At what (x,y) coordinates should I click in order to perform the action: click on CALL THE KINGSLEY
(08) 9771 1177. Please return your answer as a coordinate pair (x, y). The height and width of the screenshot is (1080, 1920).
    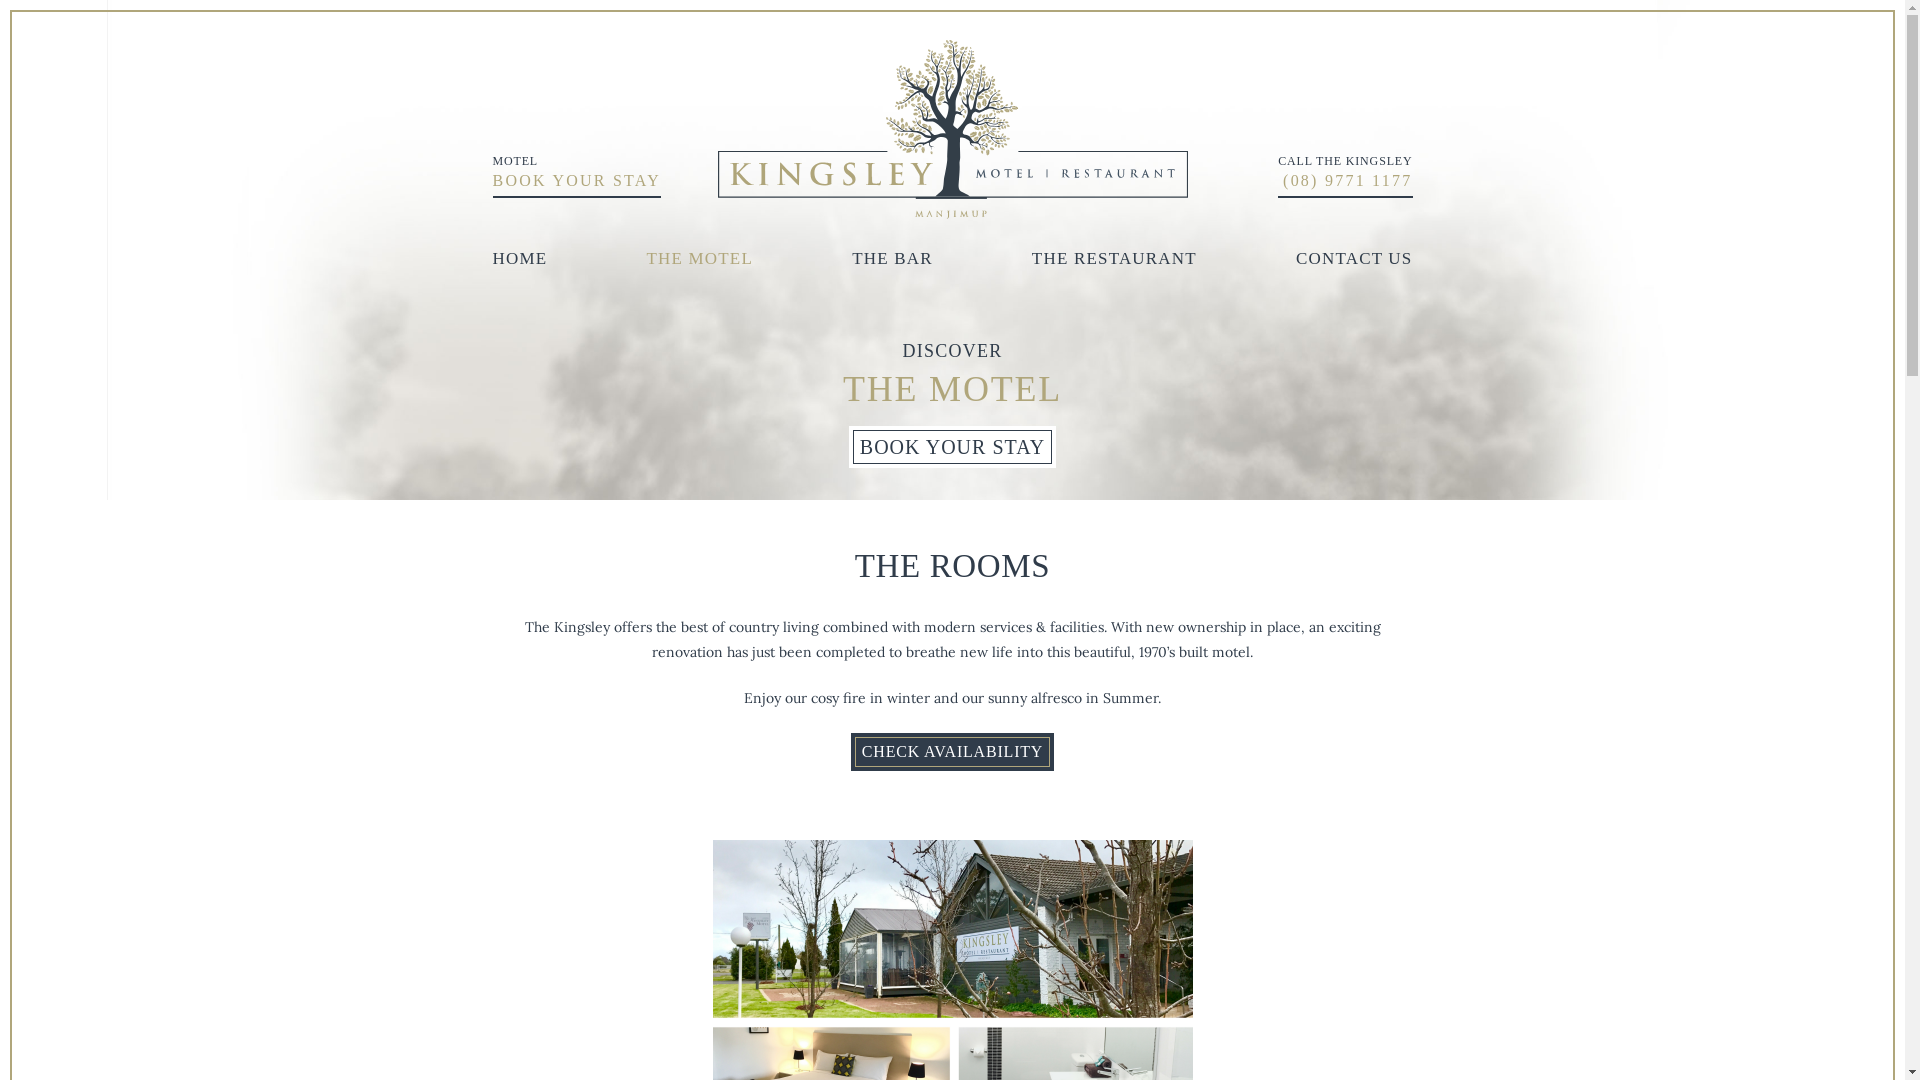
    Looking at the image, I should click on (1345, 175).